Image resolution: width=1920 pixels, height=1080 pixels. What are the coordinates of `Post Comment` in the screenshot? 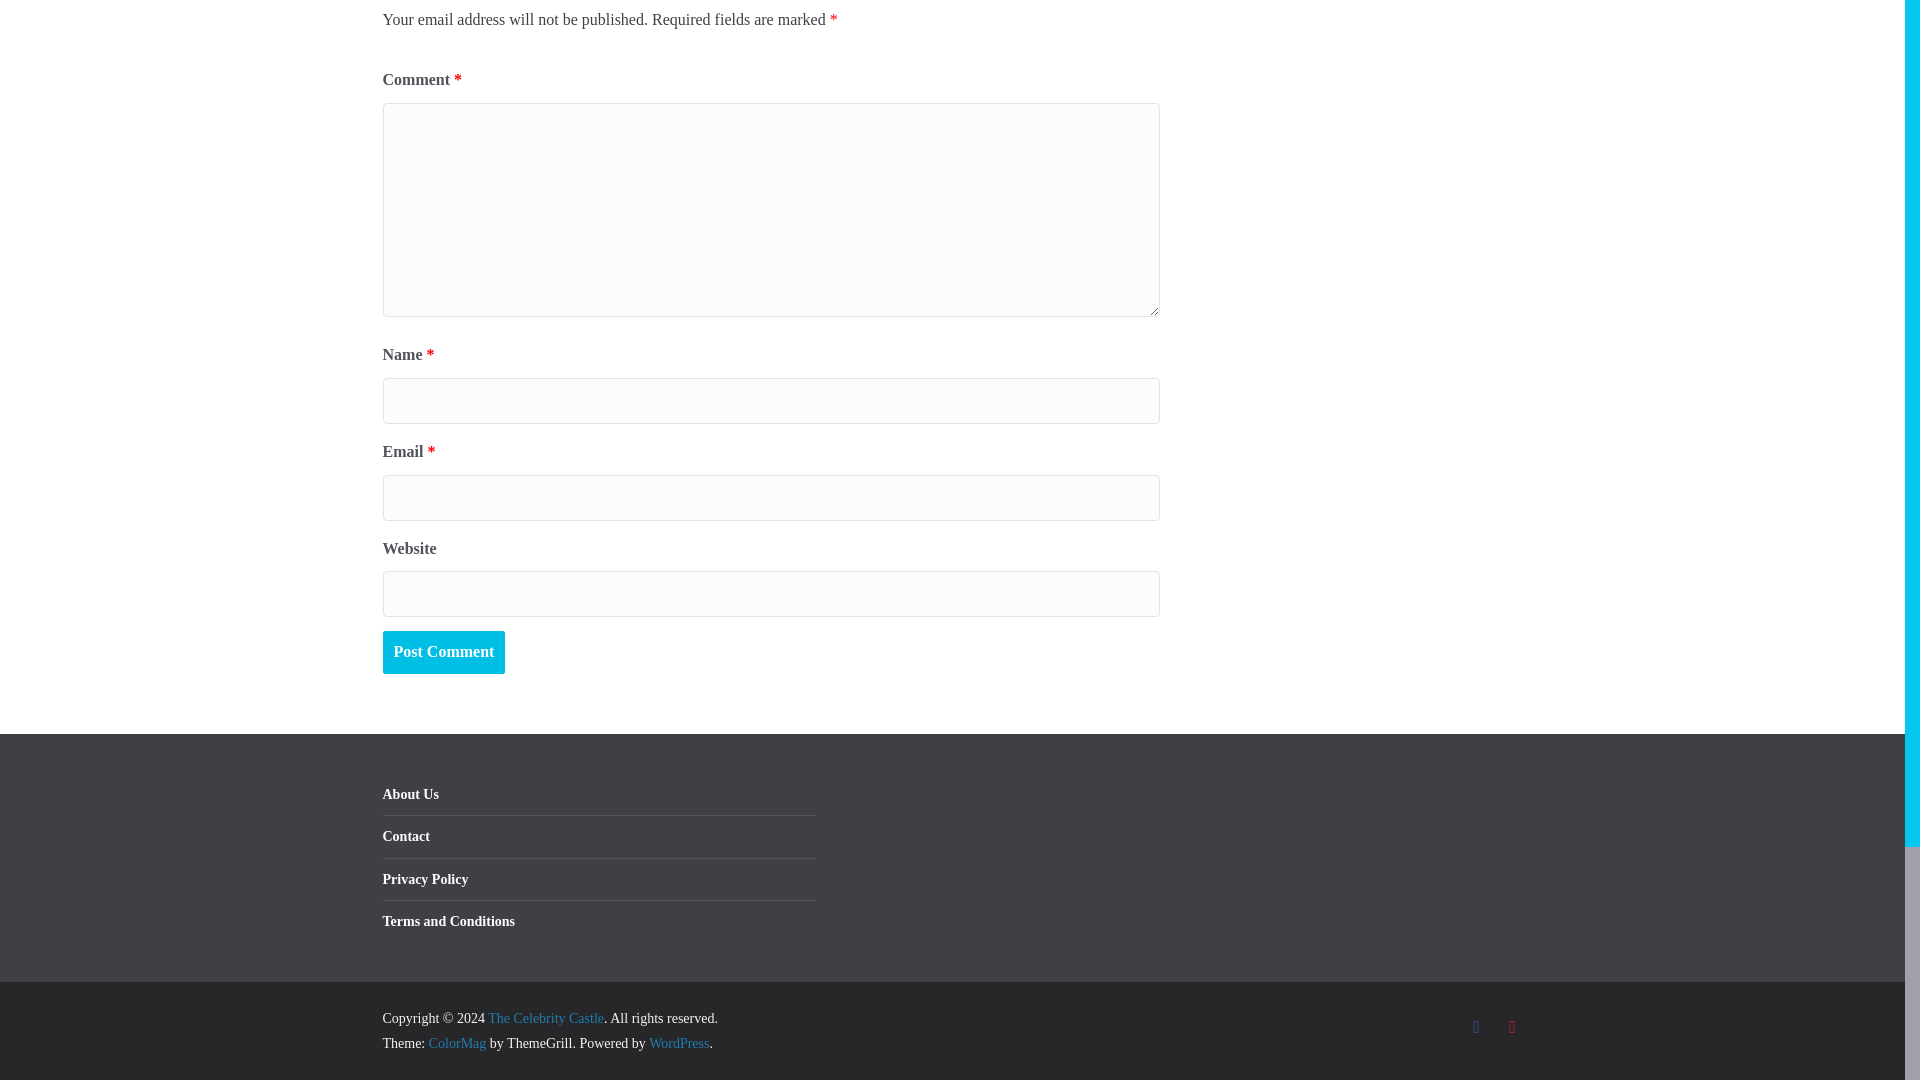 It's located at (443, 652).